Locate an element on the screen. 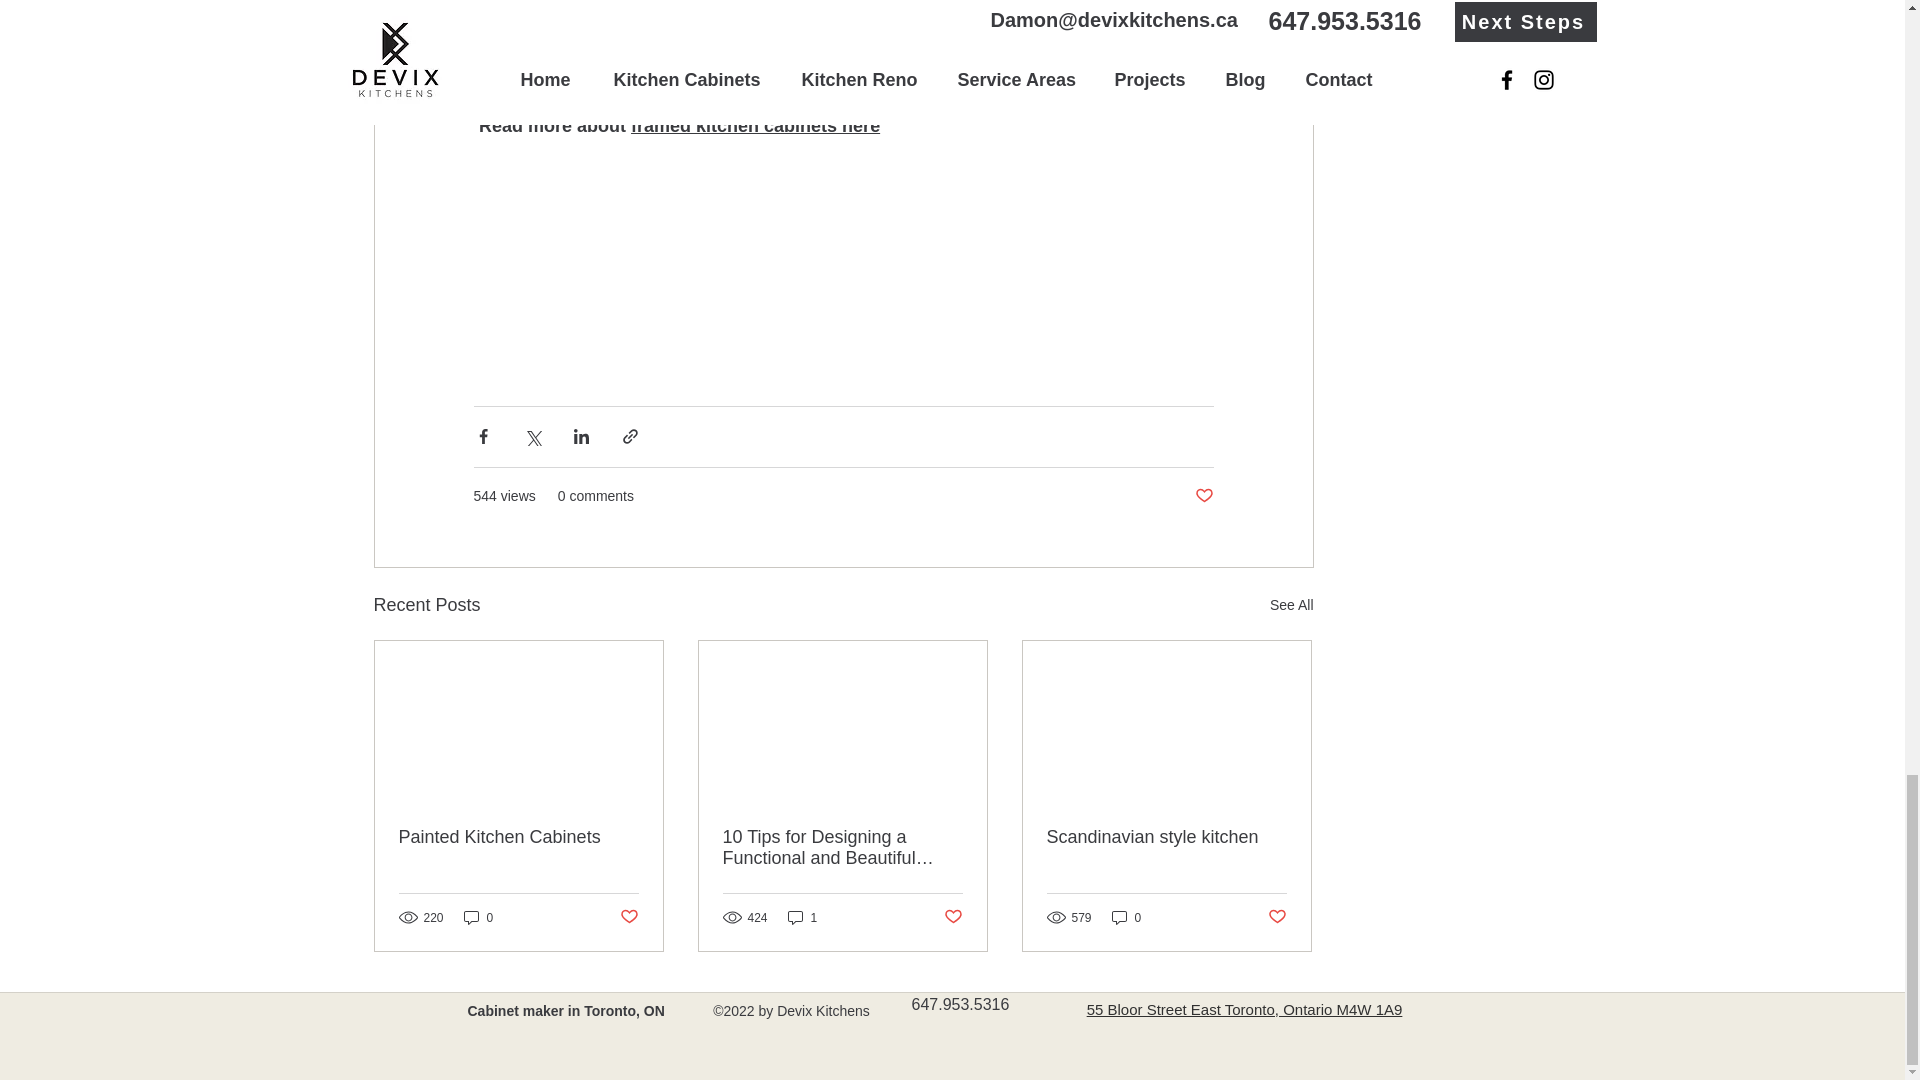  See All is located at coordinates (1291, 604).